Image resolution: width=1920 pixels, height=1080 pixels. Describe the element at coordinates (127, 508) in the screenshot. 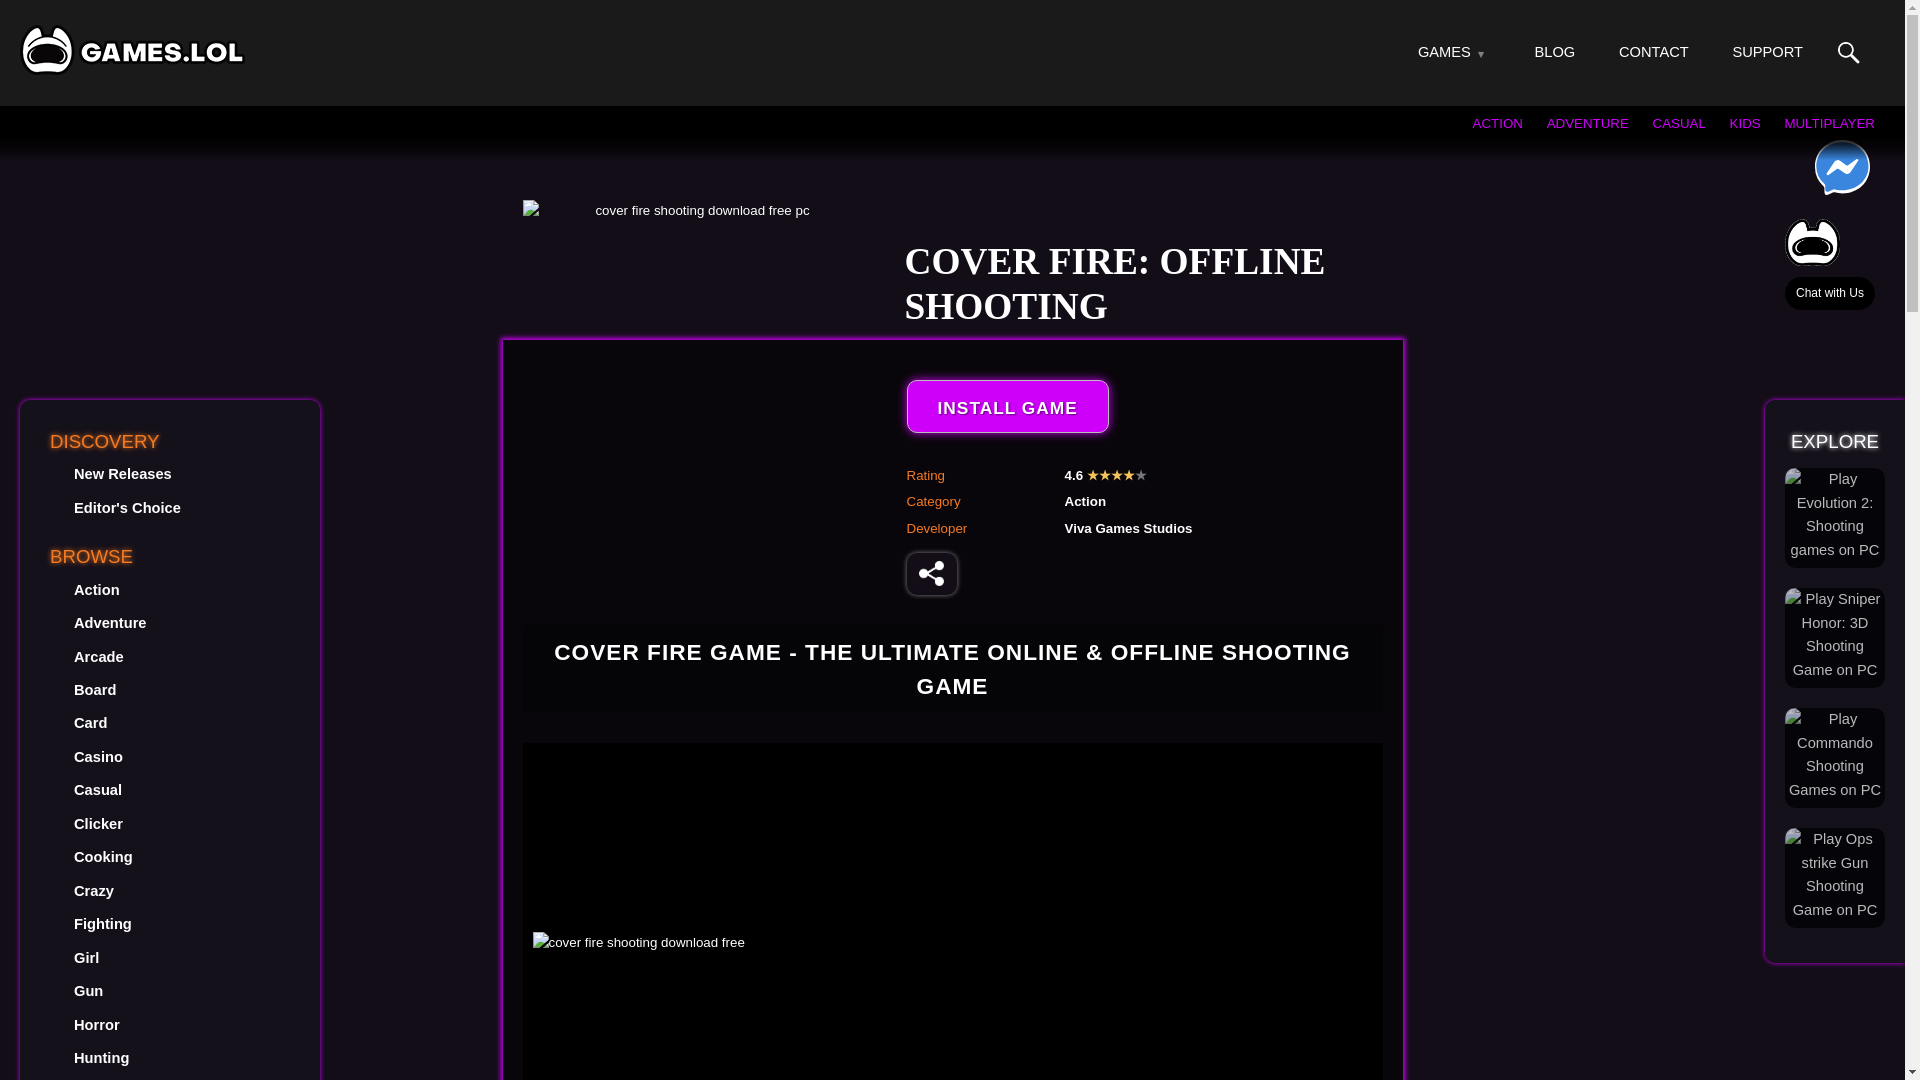

I see `Editor's Choice` at that location.